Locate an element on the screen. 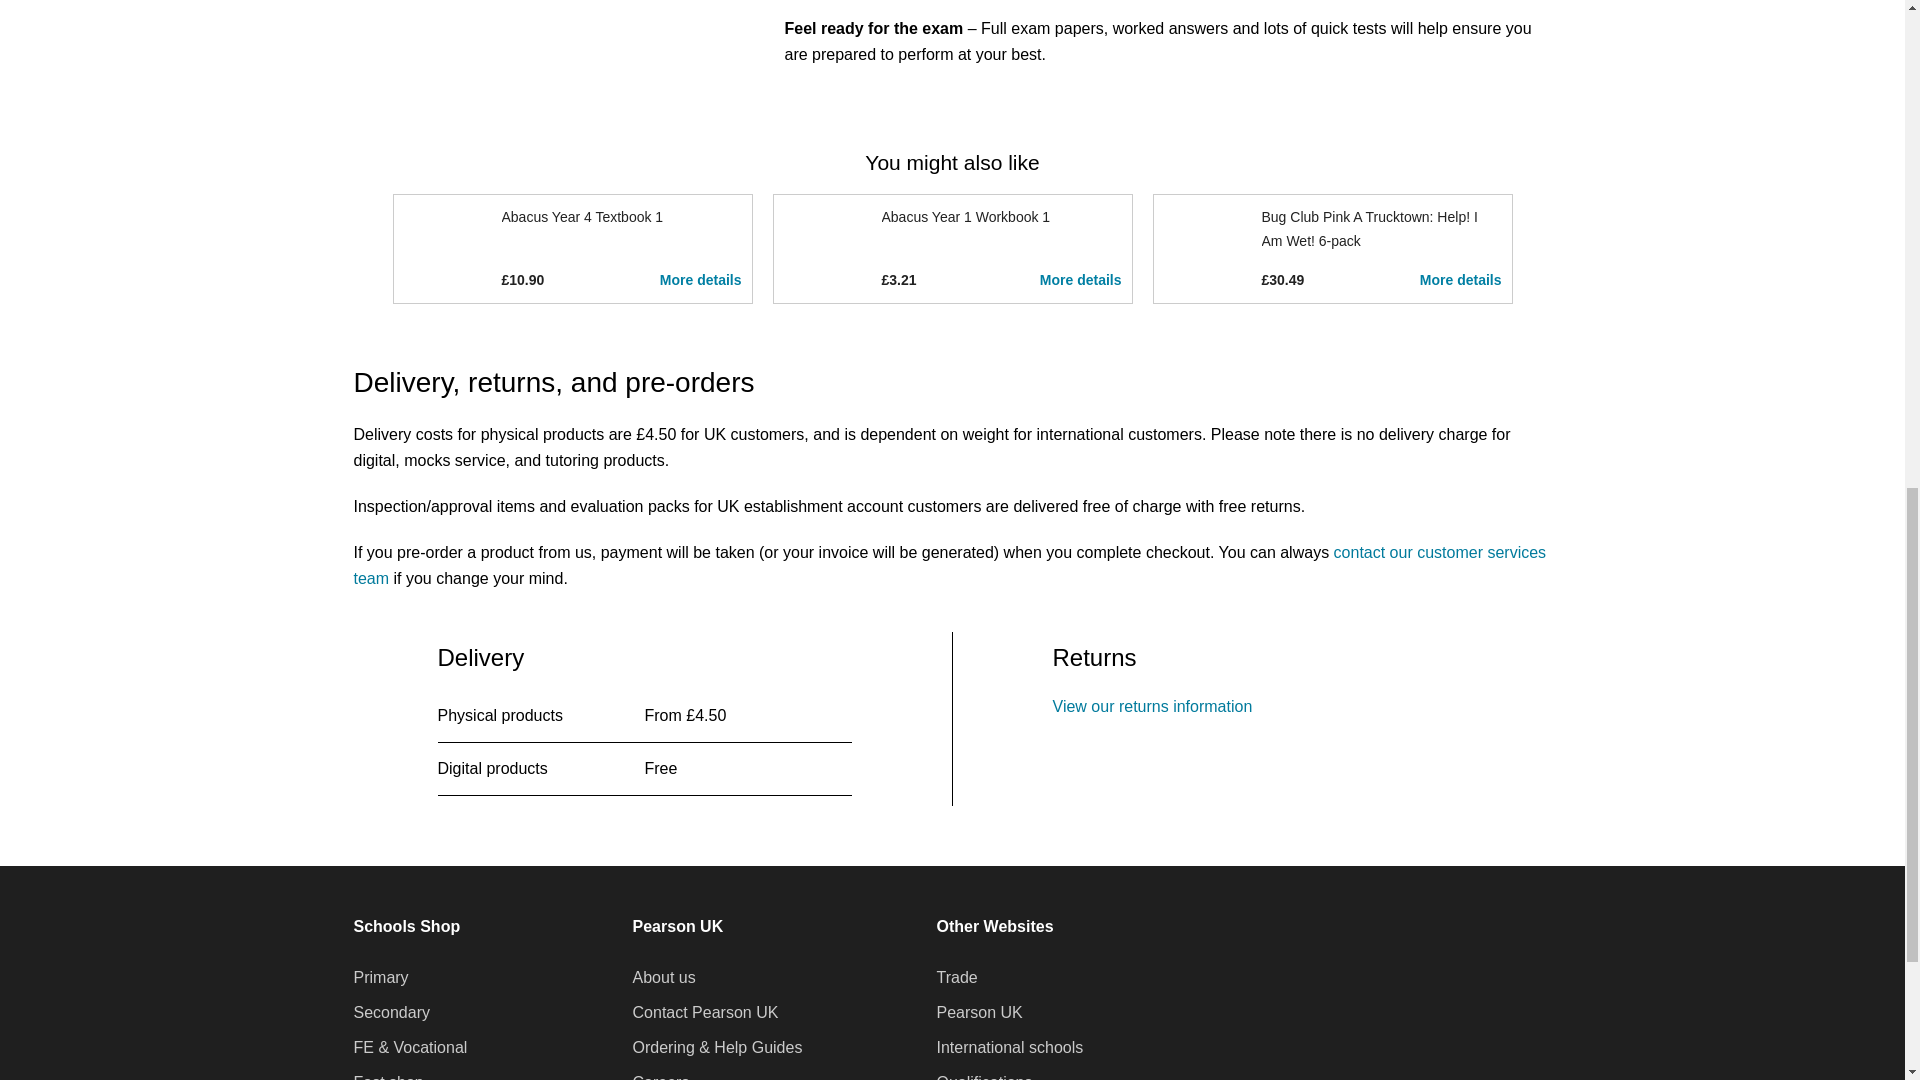 Image resolution: width=1920 pixels, height=1080 pixels. Returns is located at coordinates (1152, 706).